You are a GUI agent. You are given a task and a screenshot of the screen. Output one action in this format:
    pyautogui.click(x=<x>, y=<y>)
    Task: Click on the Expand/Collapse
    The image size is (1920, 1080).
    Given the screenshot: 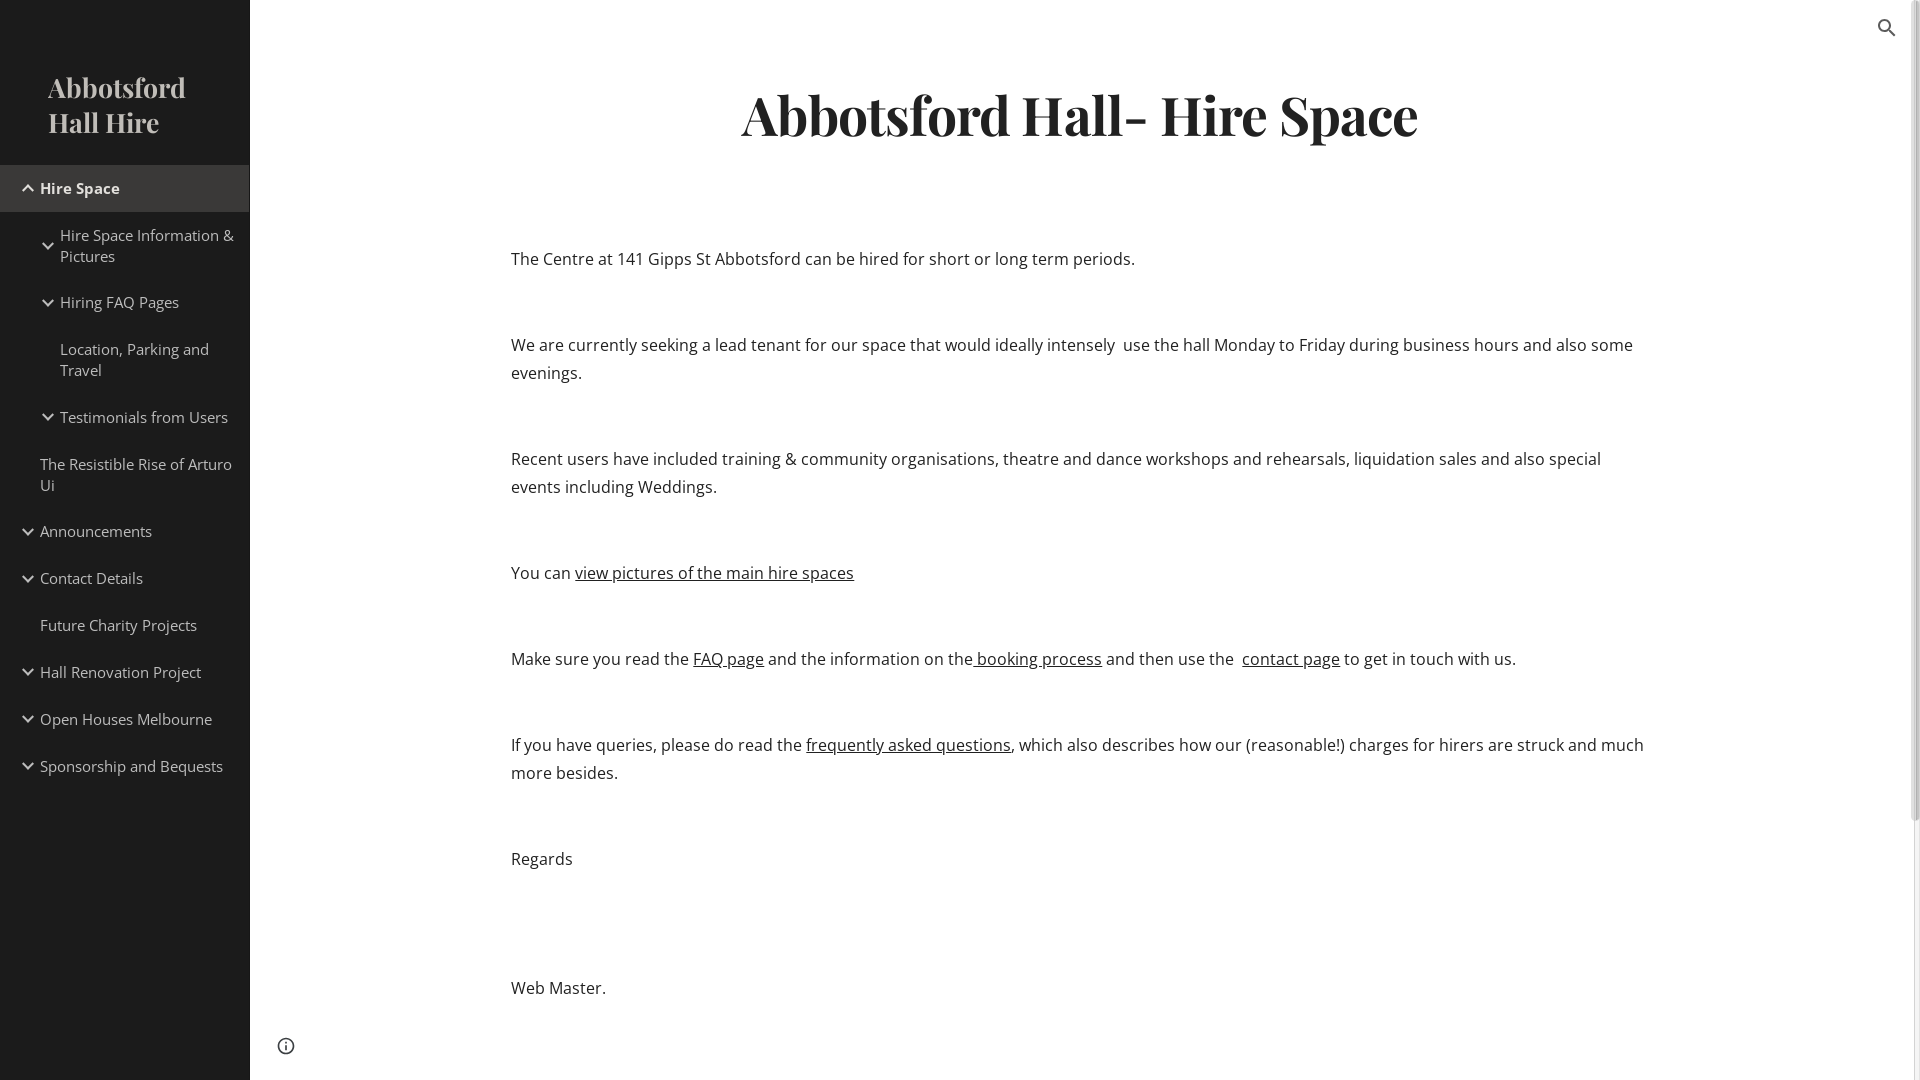 What is the action you would take?
    pyautogui.click(x=22, y=579)
    